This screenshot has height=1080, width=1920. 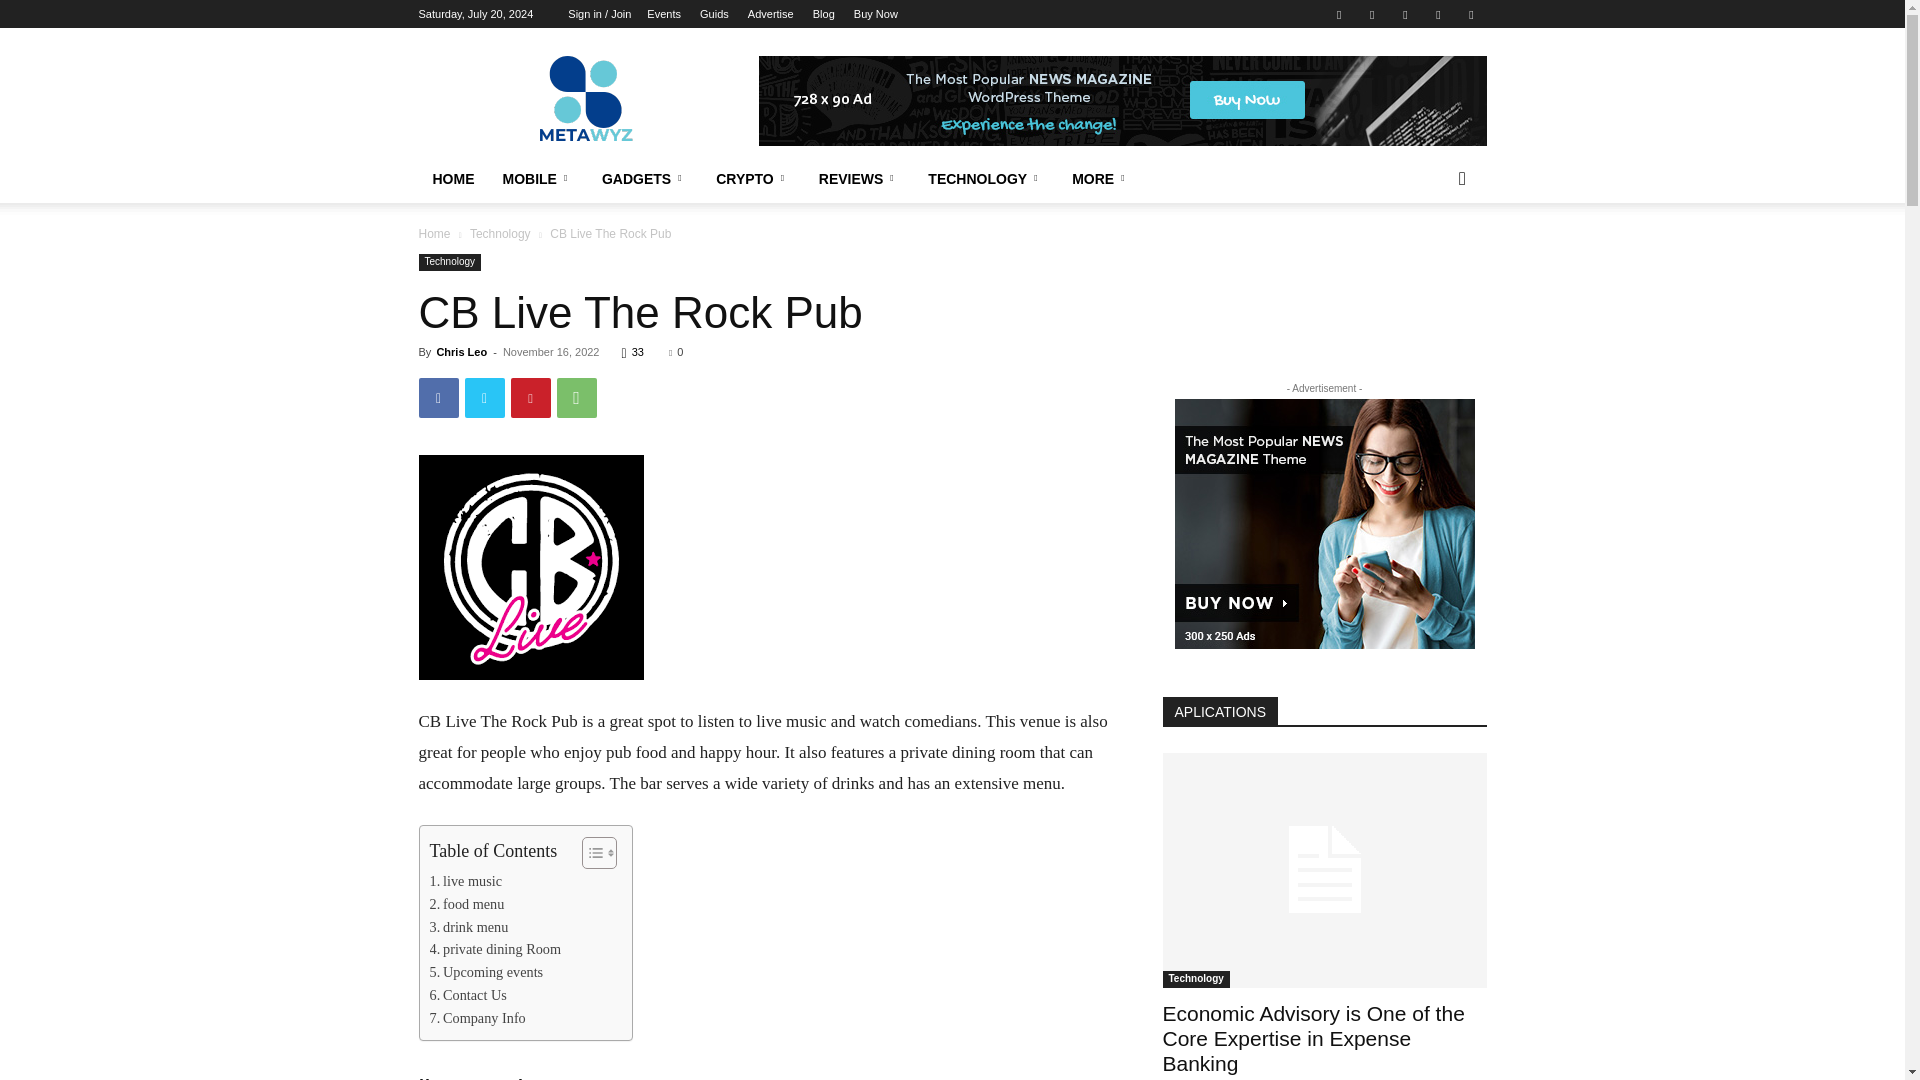 I want to click on Blog, so click(x=824, y=14).